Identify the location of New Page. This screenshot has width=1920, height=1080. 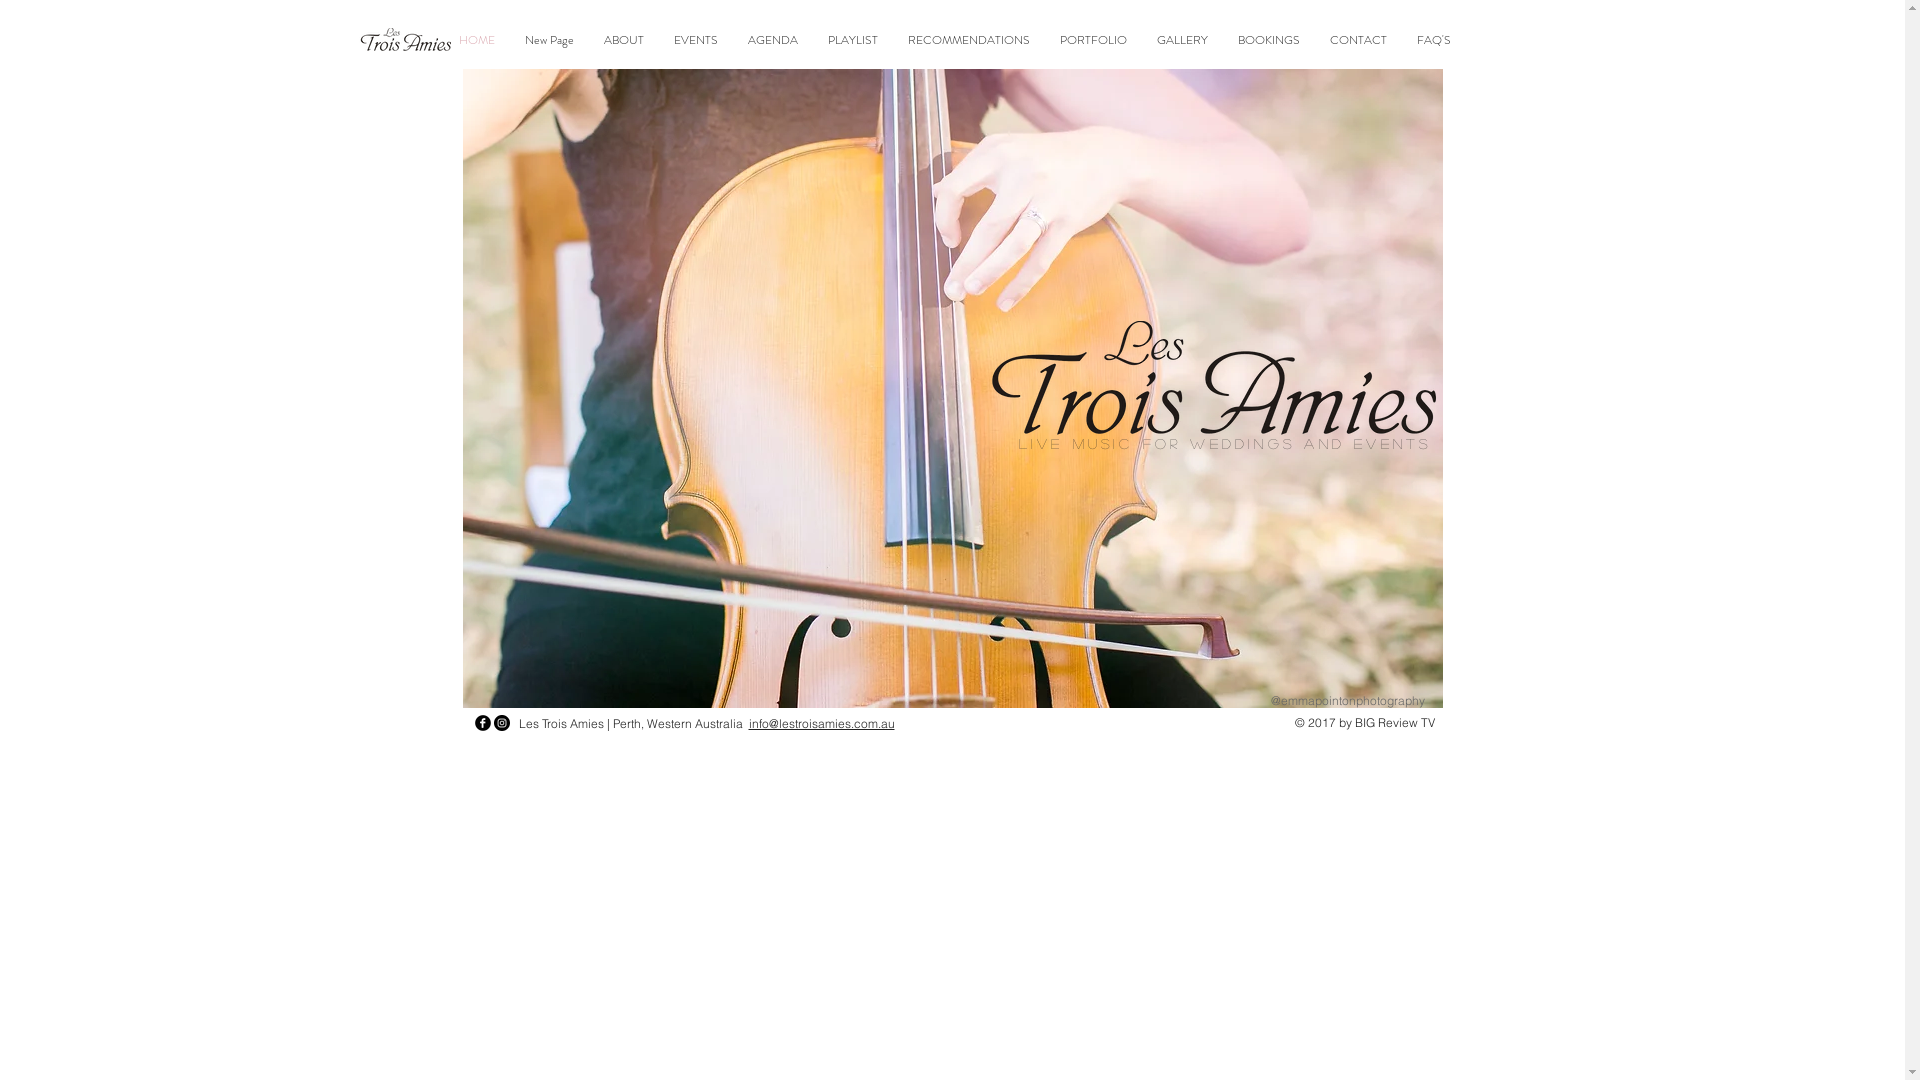
(550, 40).